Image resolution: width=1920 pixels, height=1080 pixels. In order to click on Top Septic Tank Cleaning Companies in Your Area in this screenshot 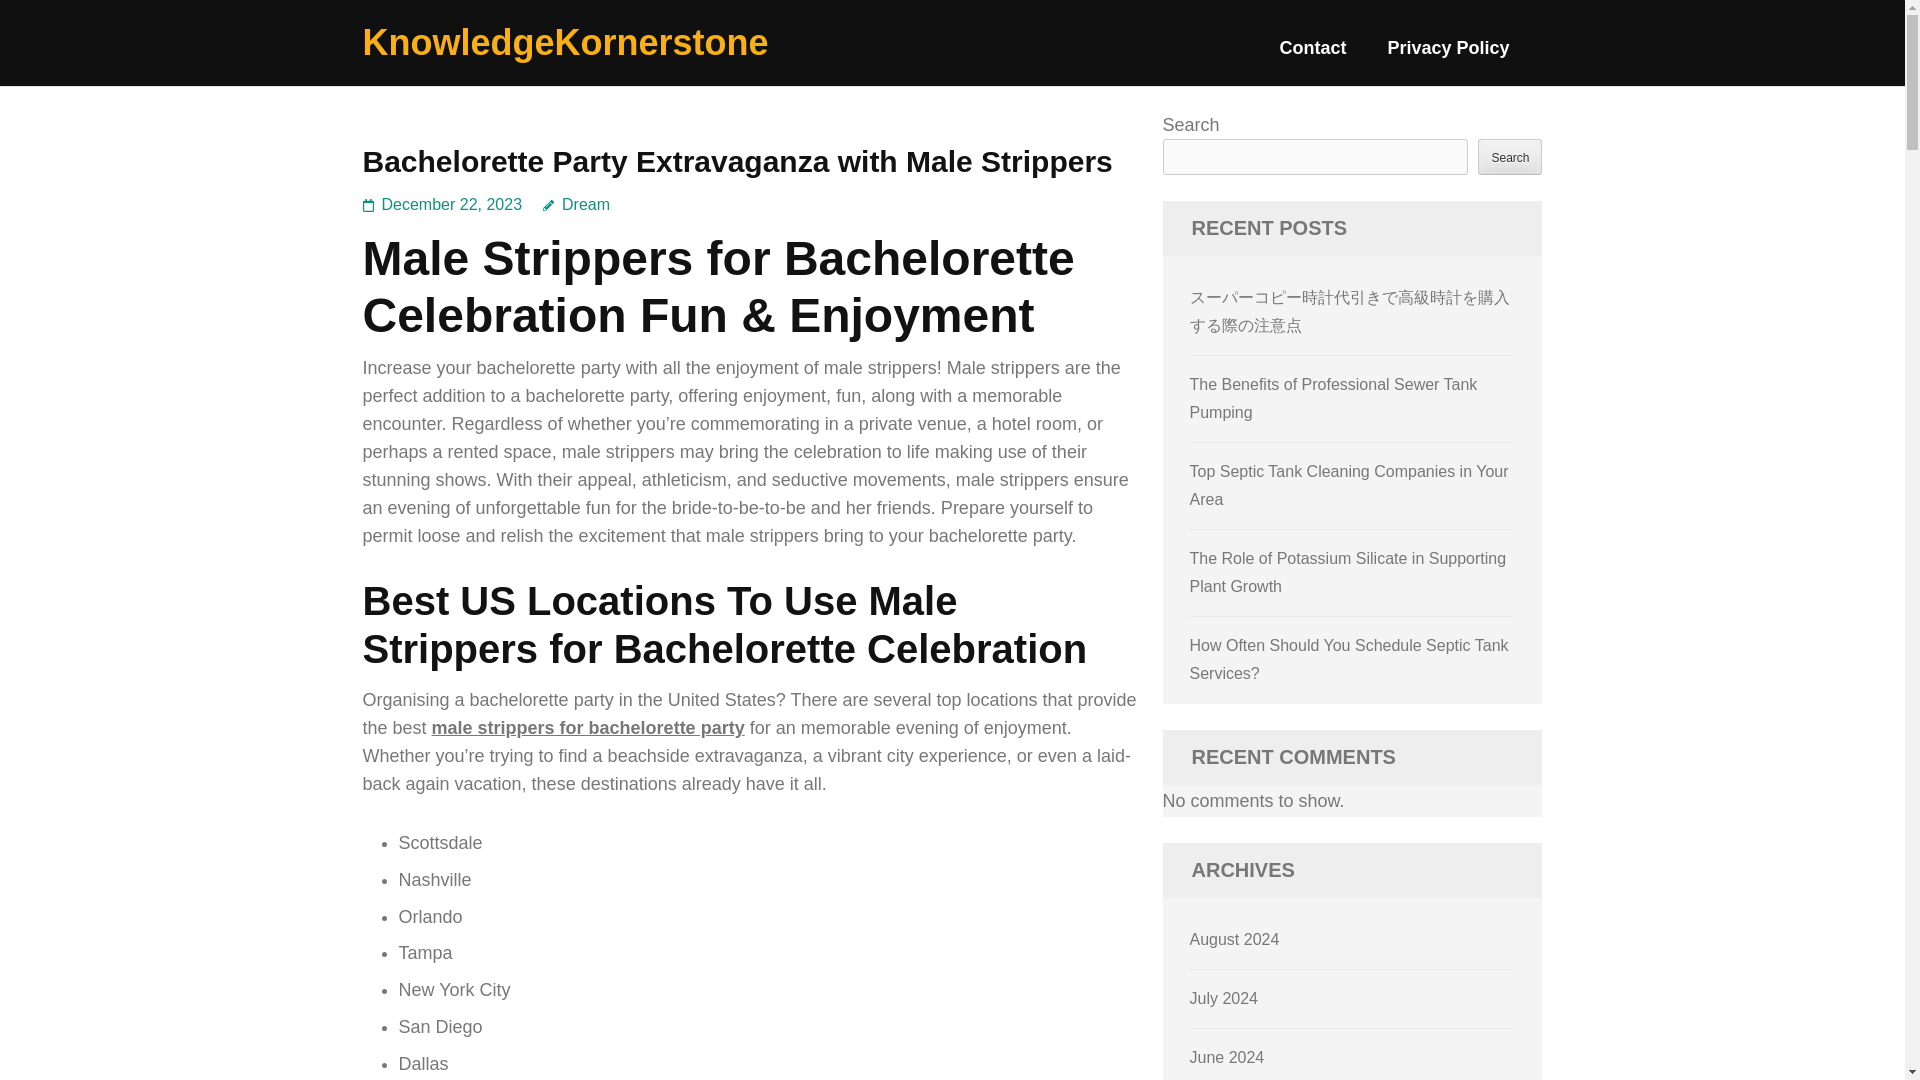, I will do `click(1350, 485)`.